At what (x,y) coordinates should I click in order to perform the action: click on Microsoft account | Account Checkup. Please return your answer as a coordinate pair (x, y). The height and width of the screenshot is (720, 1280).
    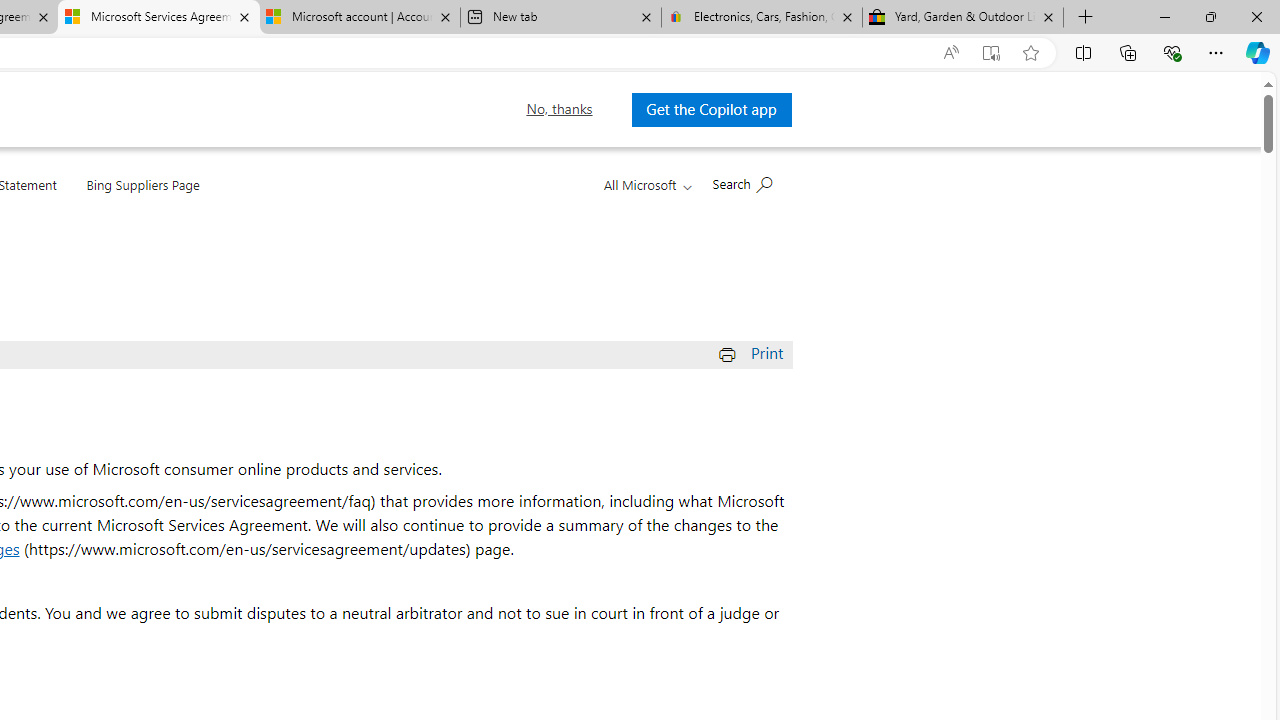
    Looking at the image, I should click on (359, 18).